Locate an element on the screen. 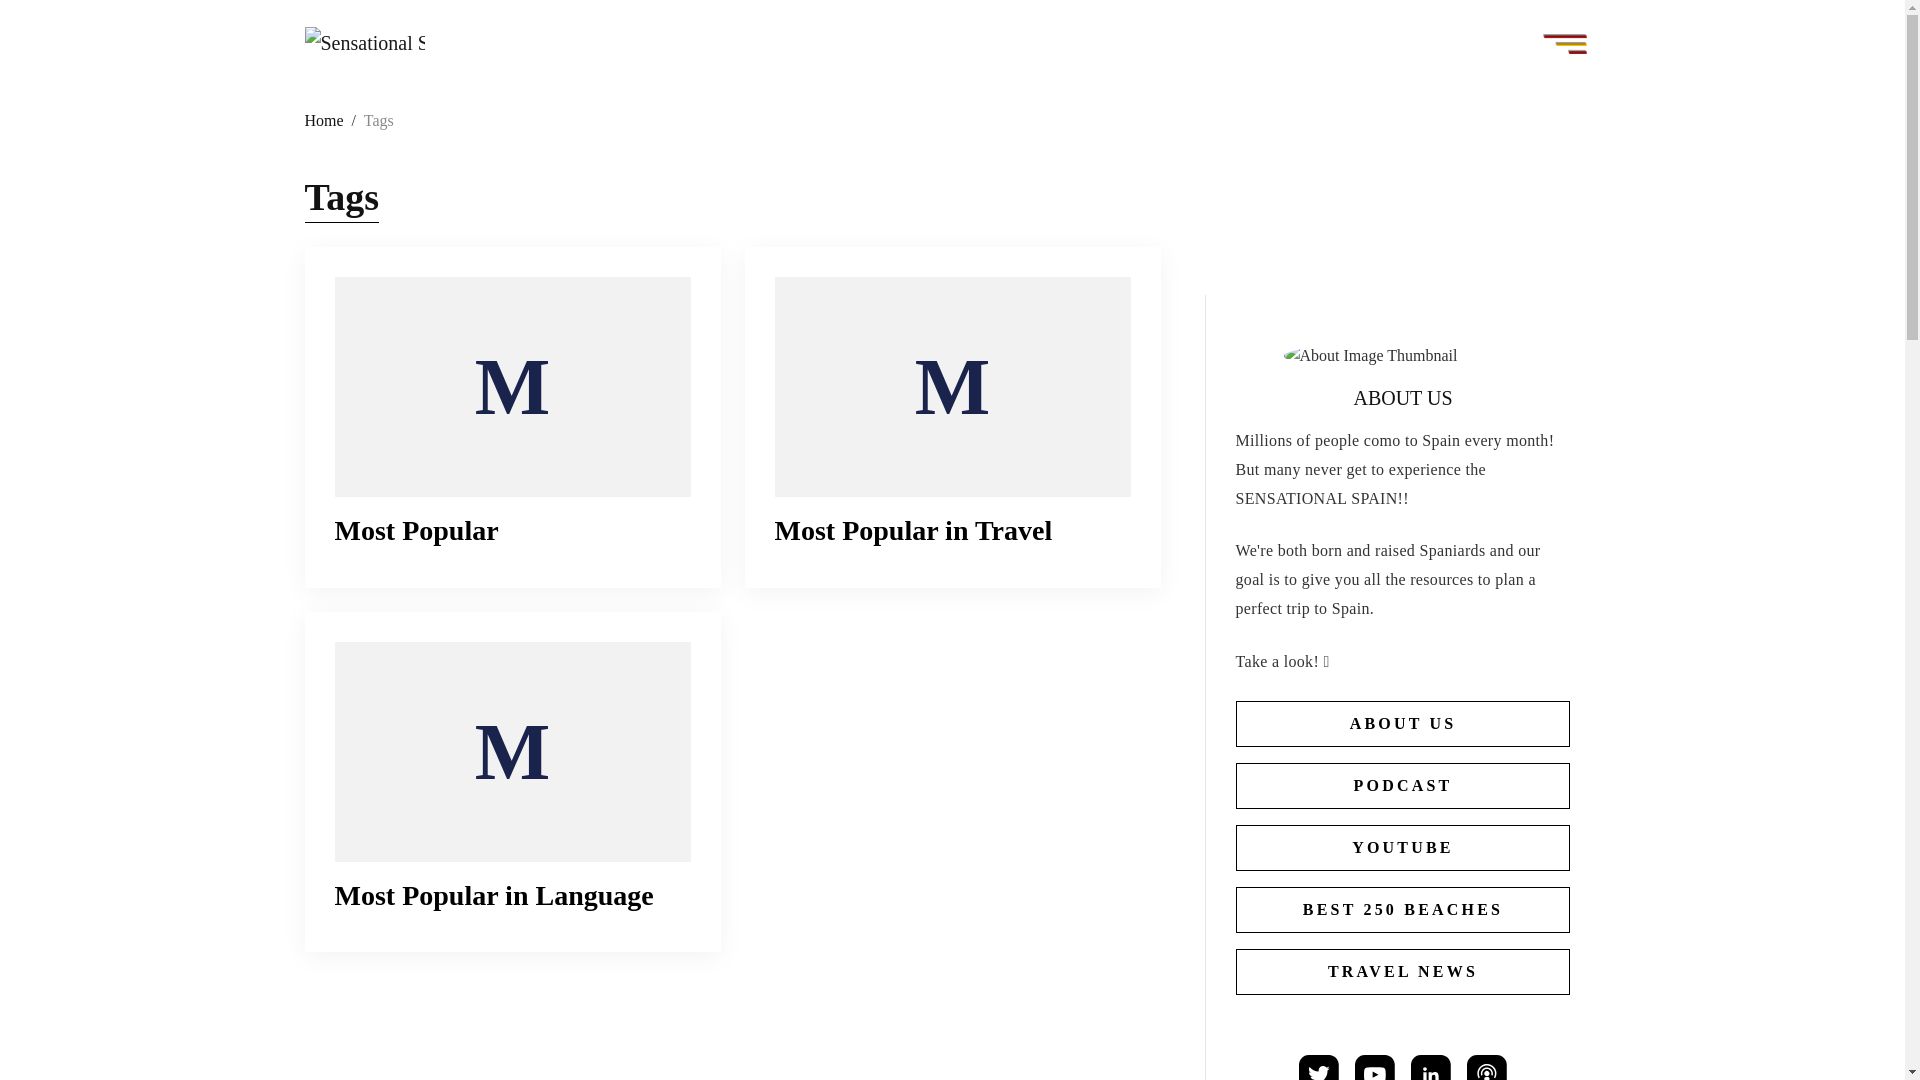 The width and height of the screenshot is (1920, 1080). YOUTUBE is located at coordinates (1403, 848).